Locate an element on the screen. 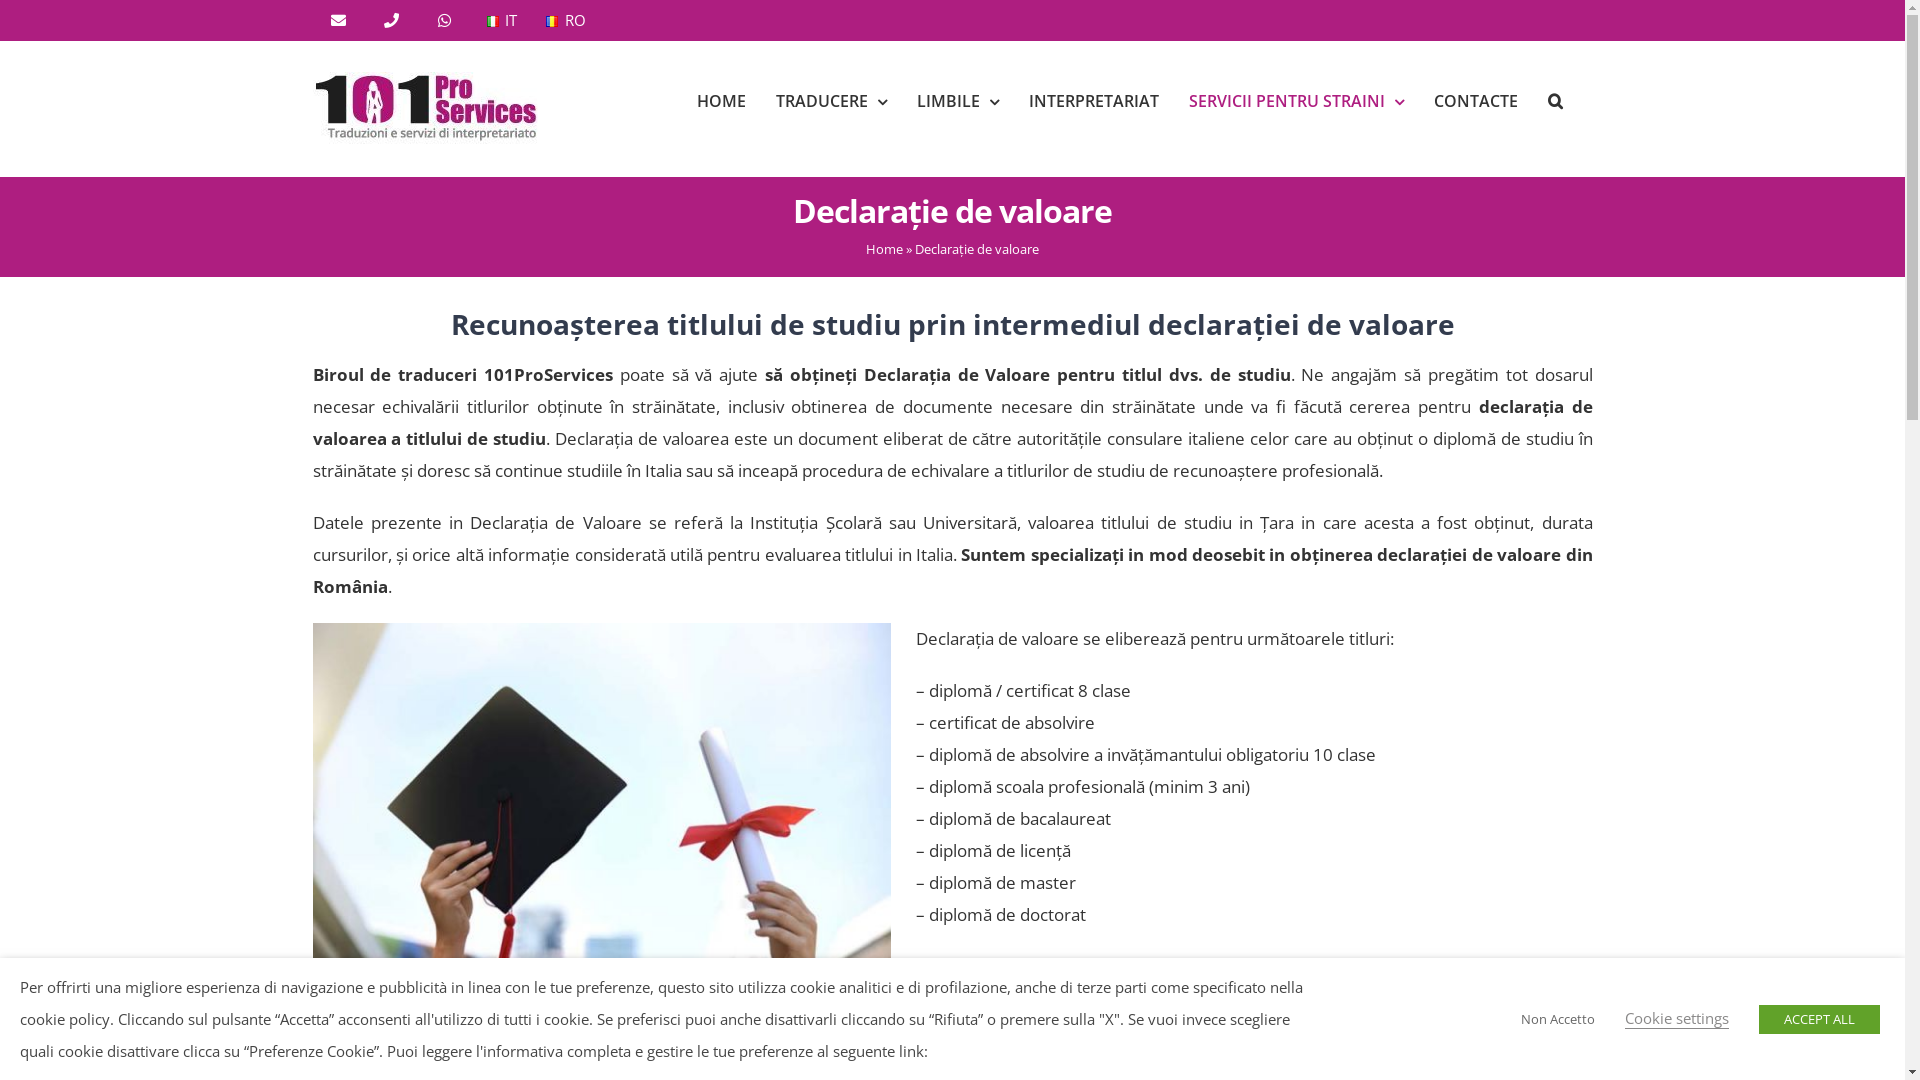  IT is located at coordinates (502, 20).